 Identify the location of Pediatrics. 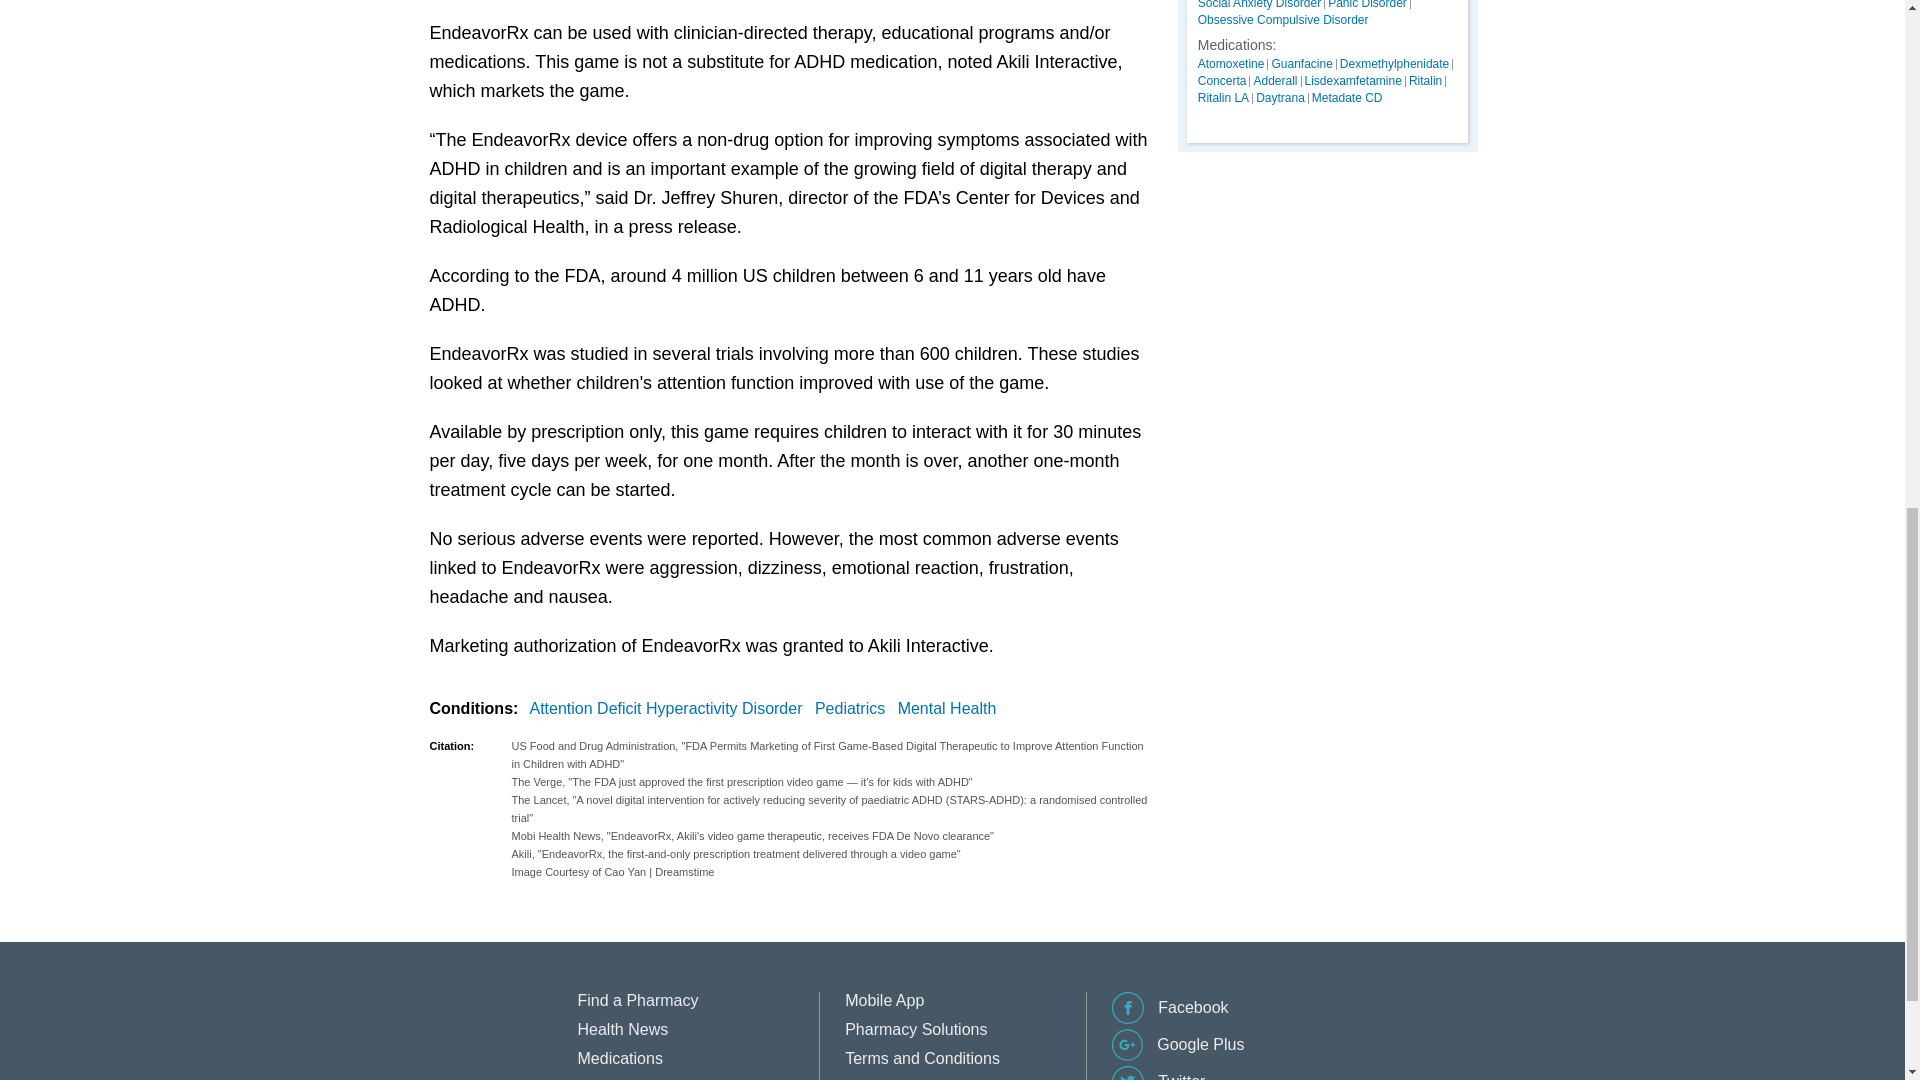
(853, 708).